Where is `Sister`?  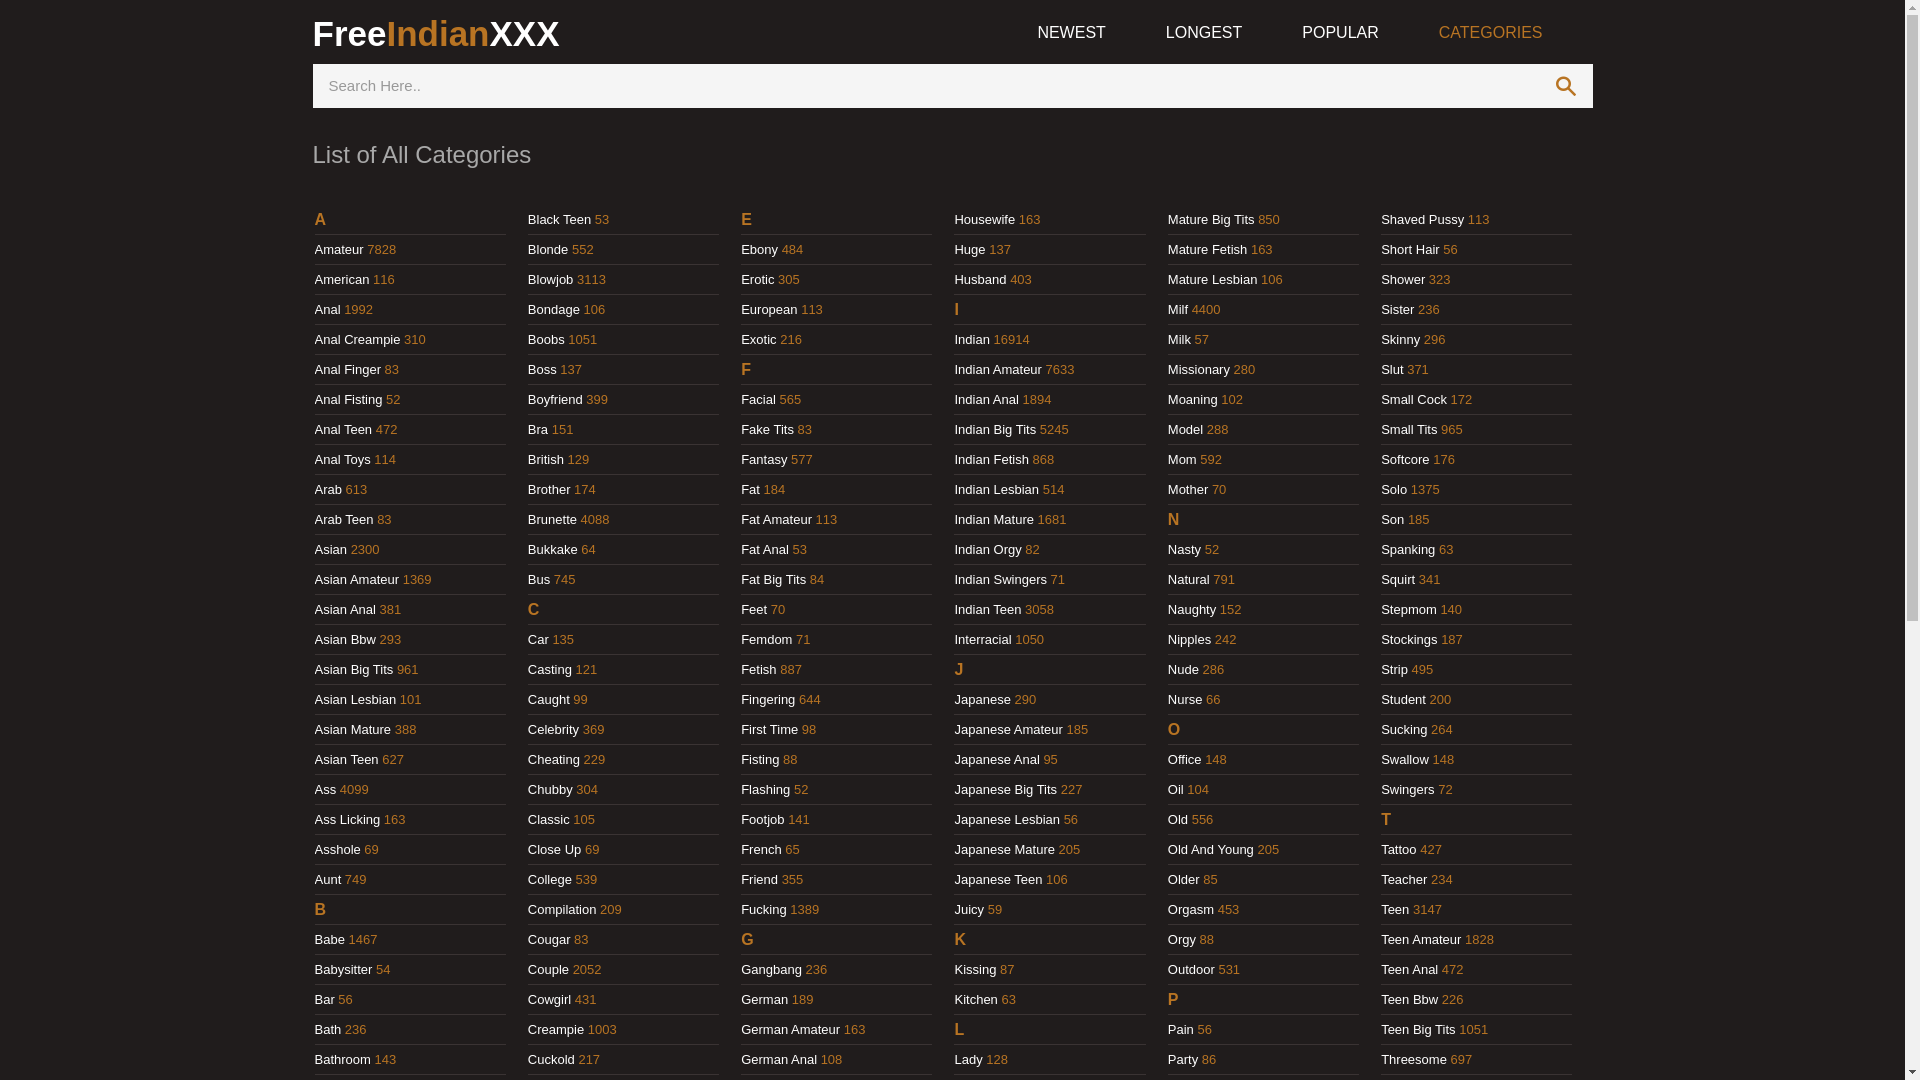 Sister is located at coordinates (1398, 310).